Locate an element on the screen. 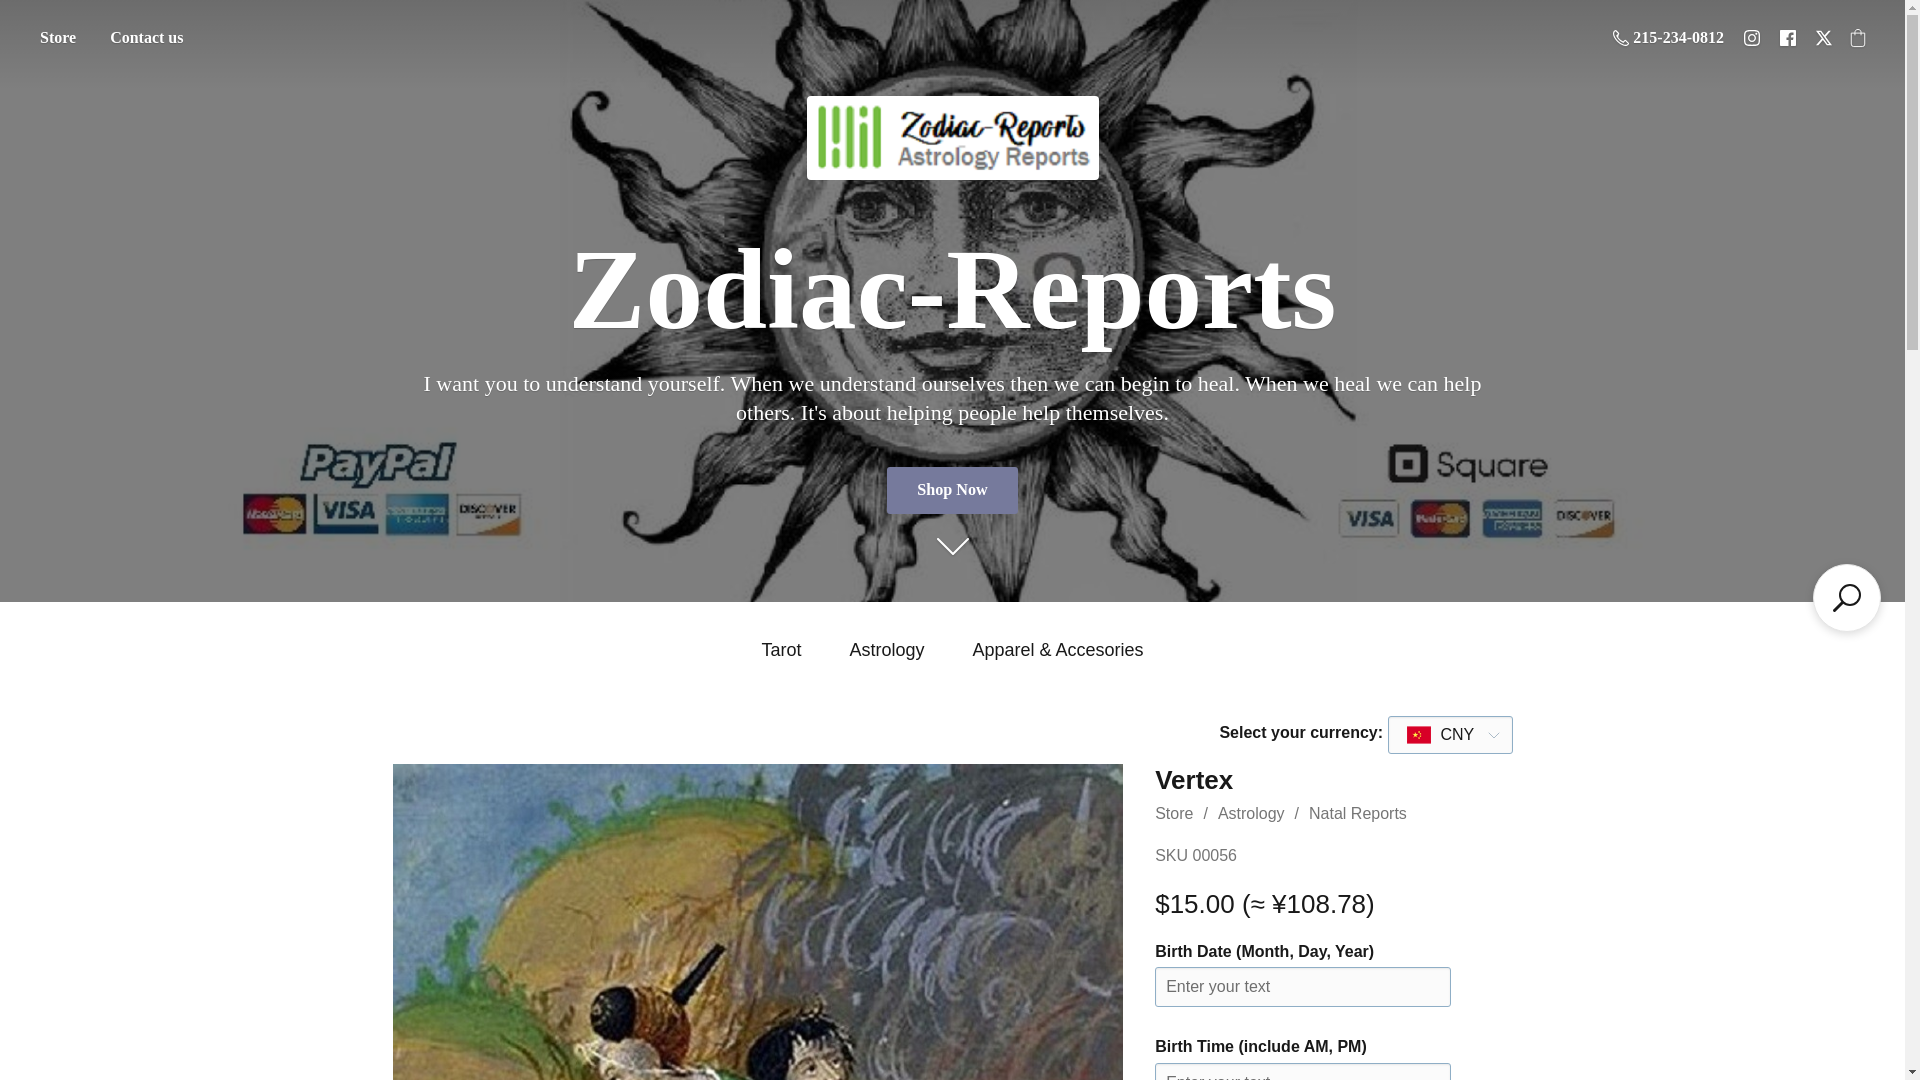  Store is located at coordinates (57, 38).